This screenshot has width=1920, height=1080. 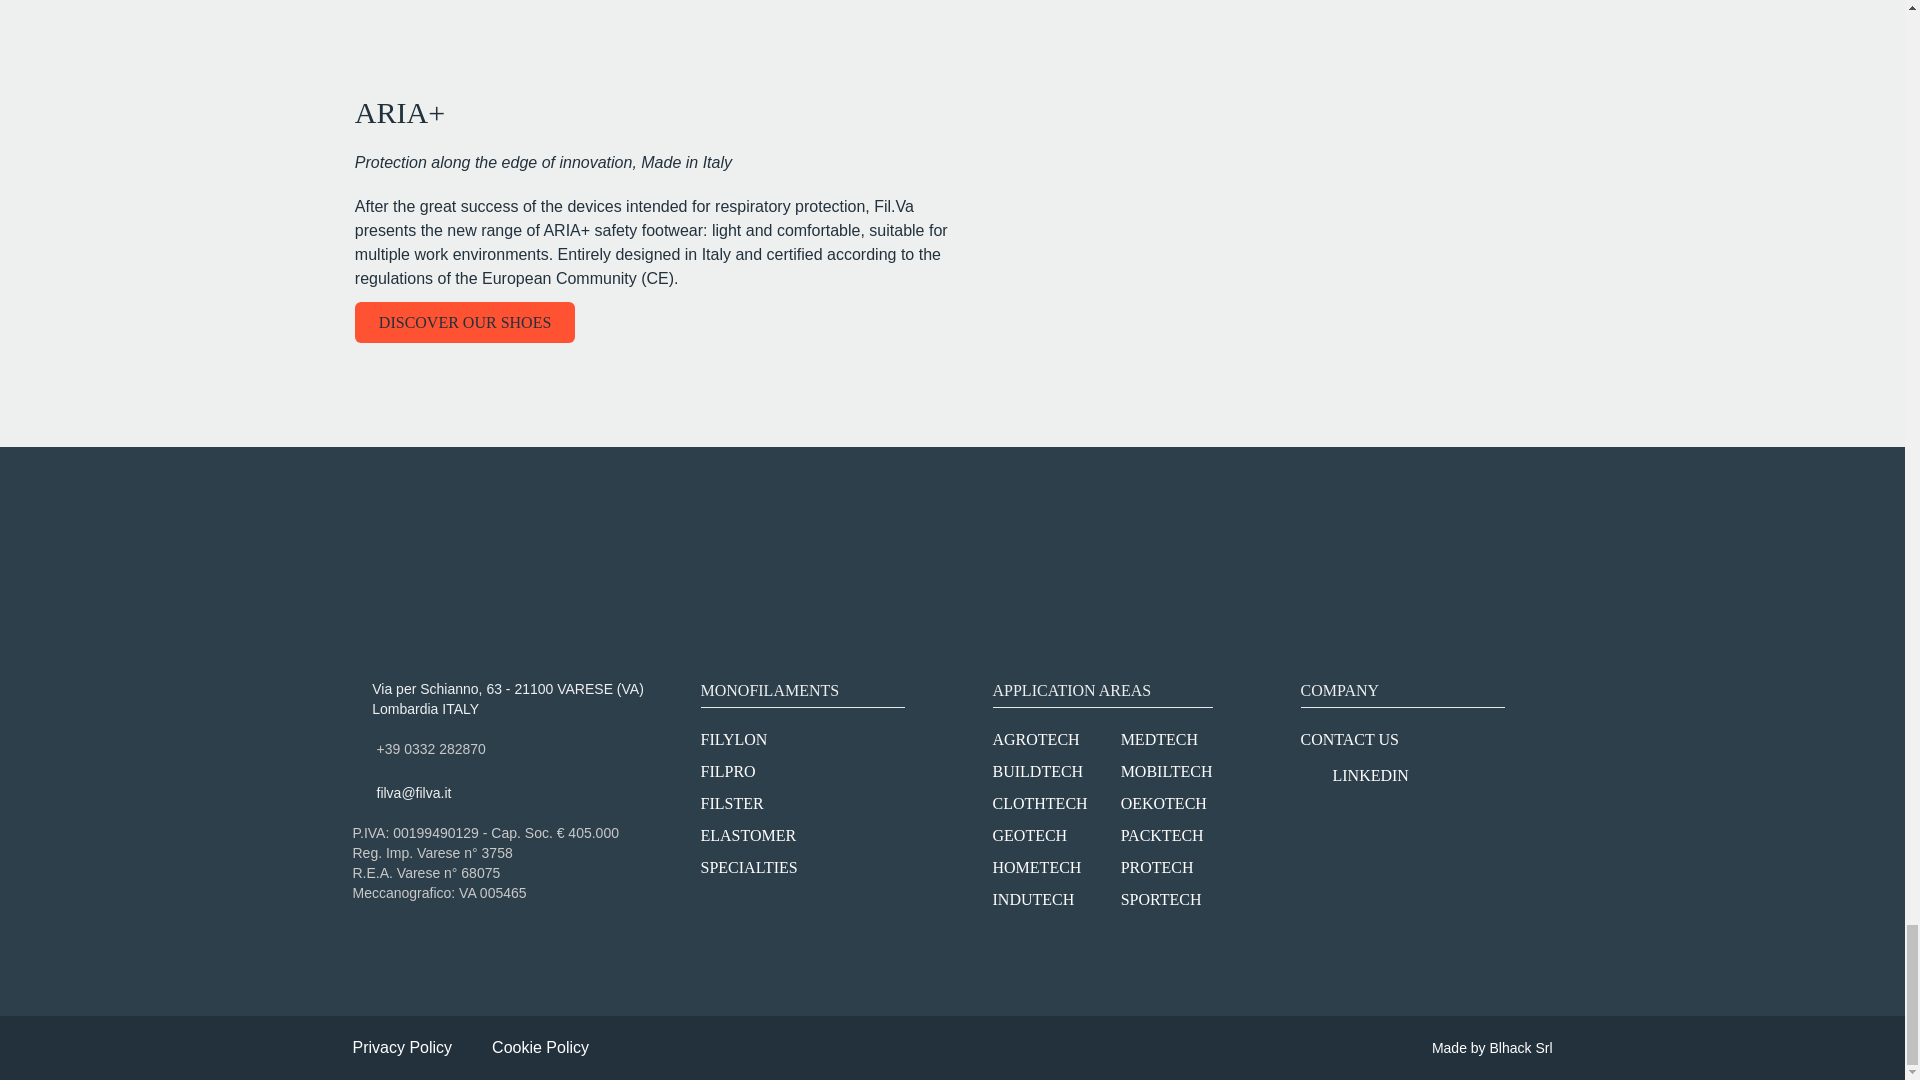 What do you see at coordinates (1492, 1047) in the screenshot?
I see `Made by Blhack Srl` at bounding box center [1492, 1047].